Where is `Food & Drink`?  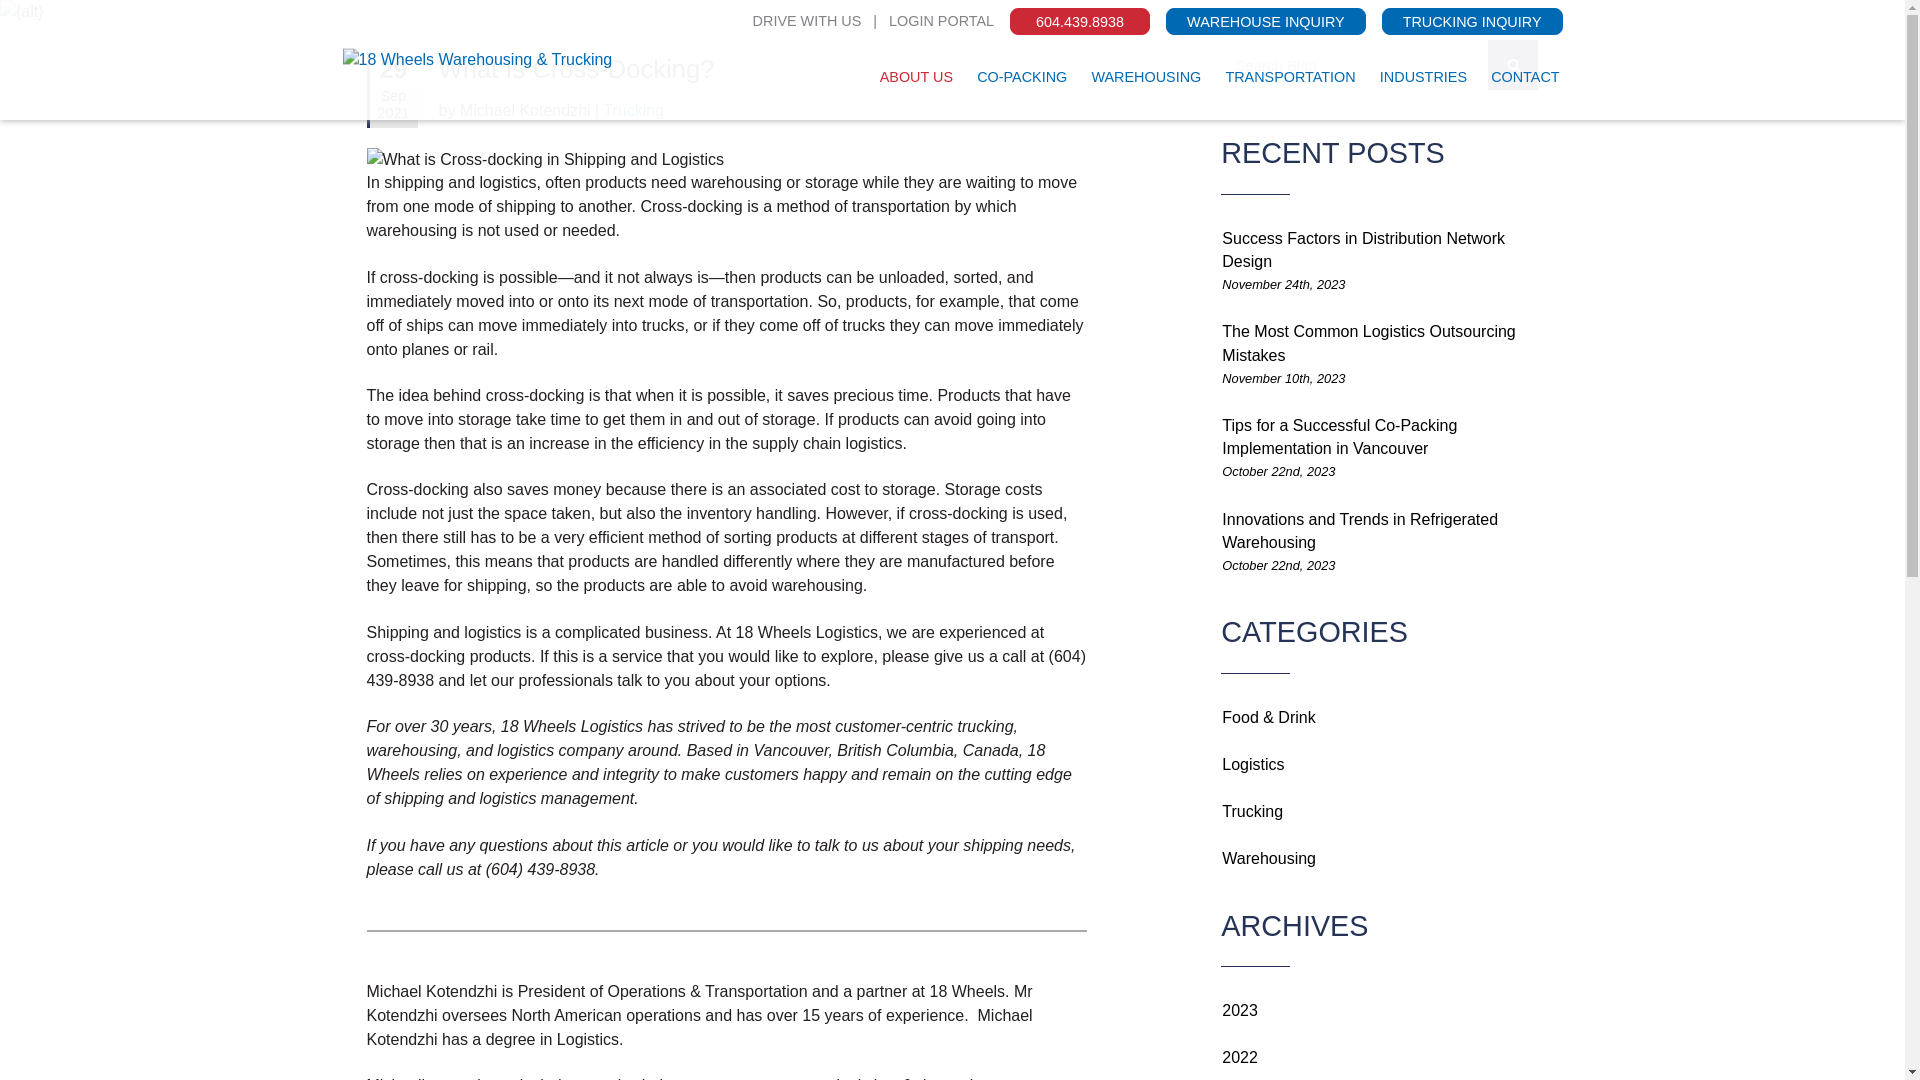 Food & Drink is located at coordinates (1268, 718).